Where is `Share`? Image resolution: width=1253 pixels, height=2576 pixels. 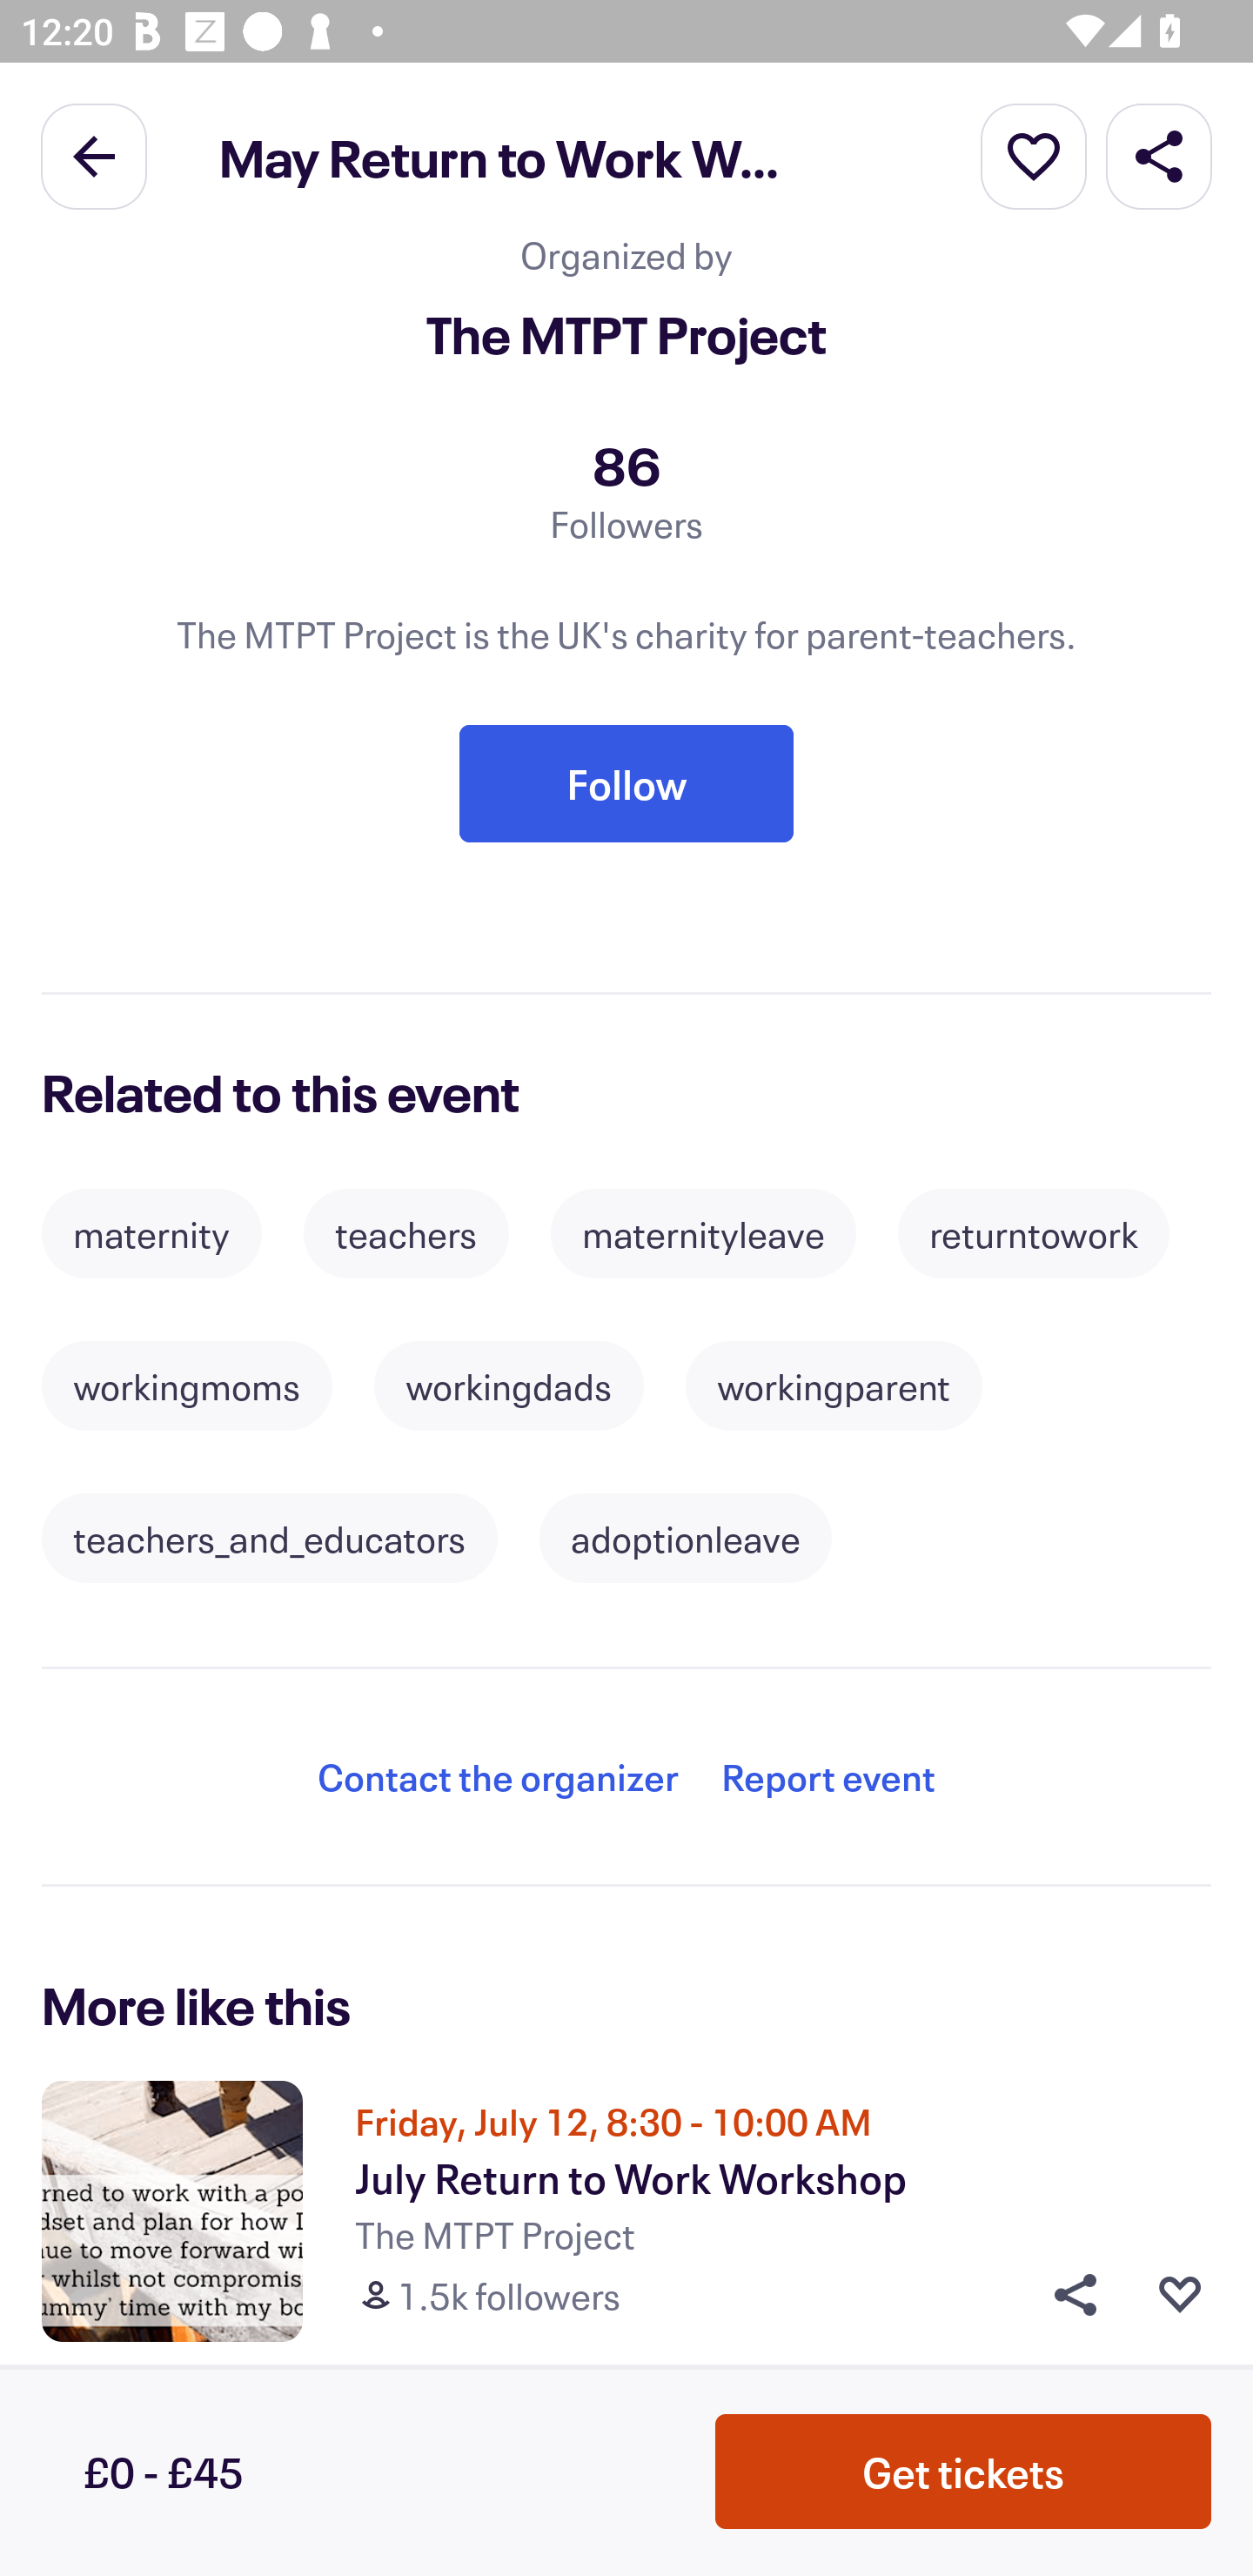
Share is located at coordinates (1159, 155).